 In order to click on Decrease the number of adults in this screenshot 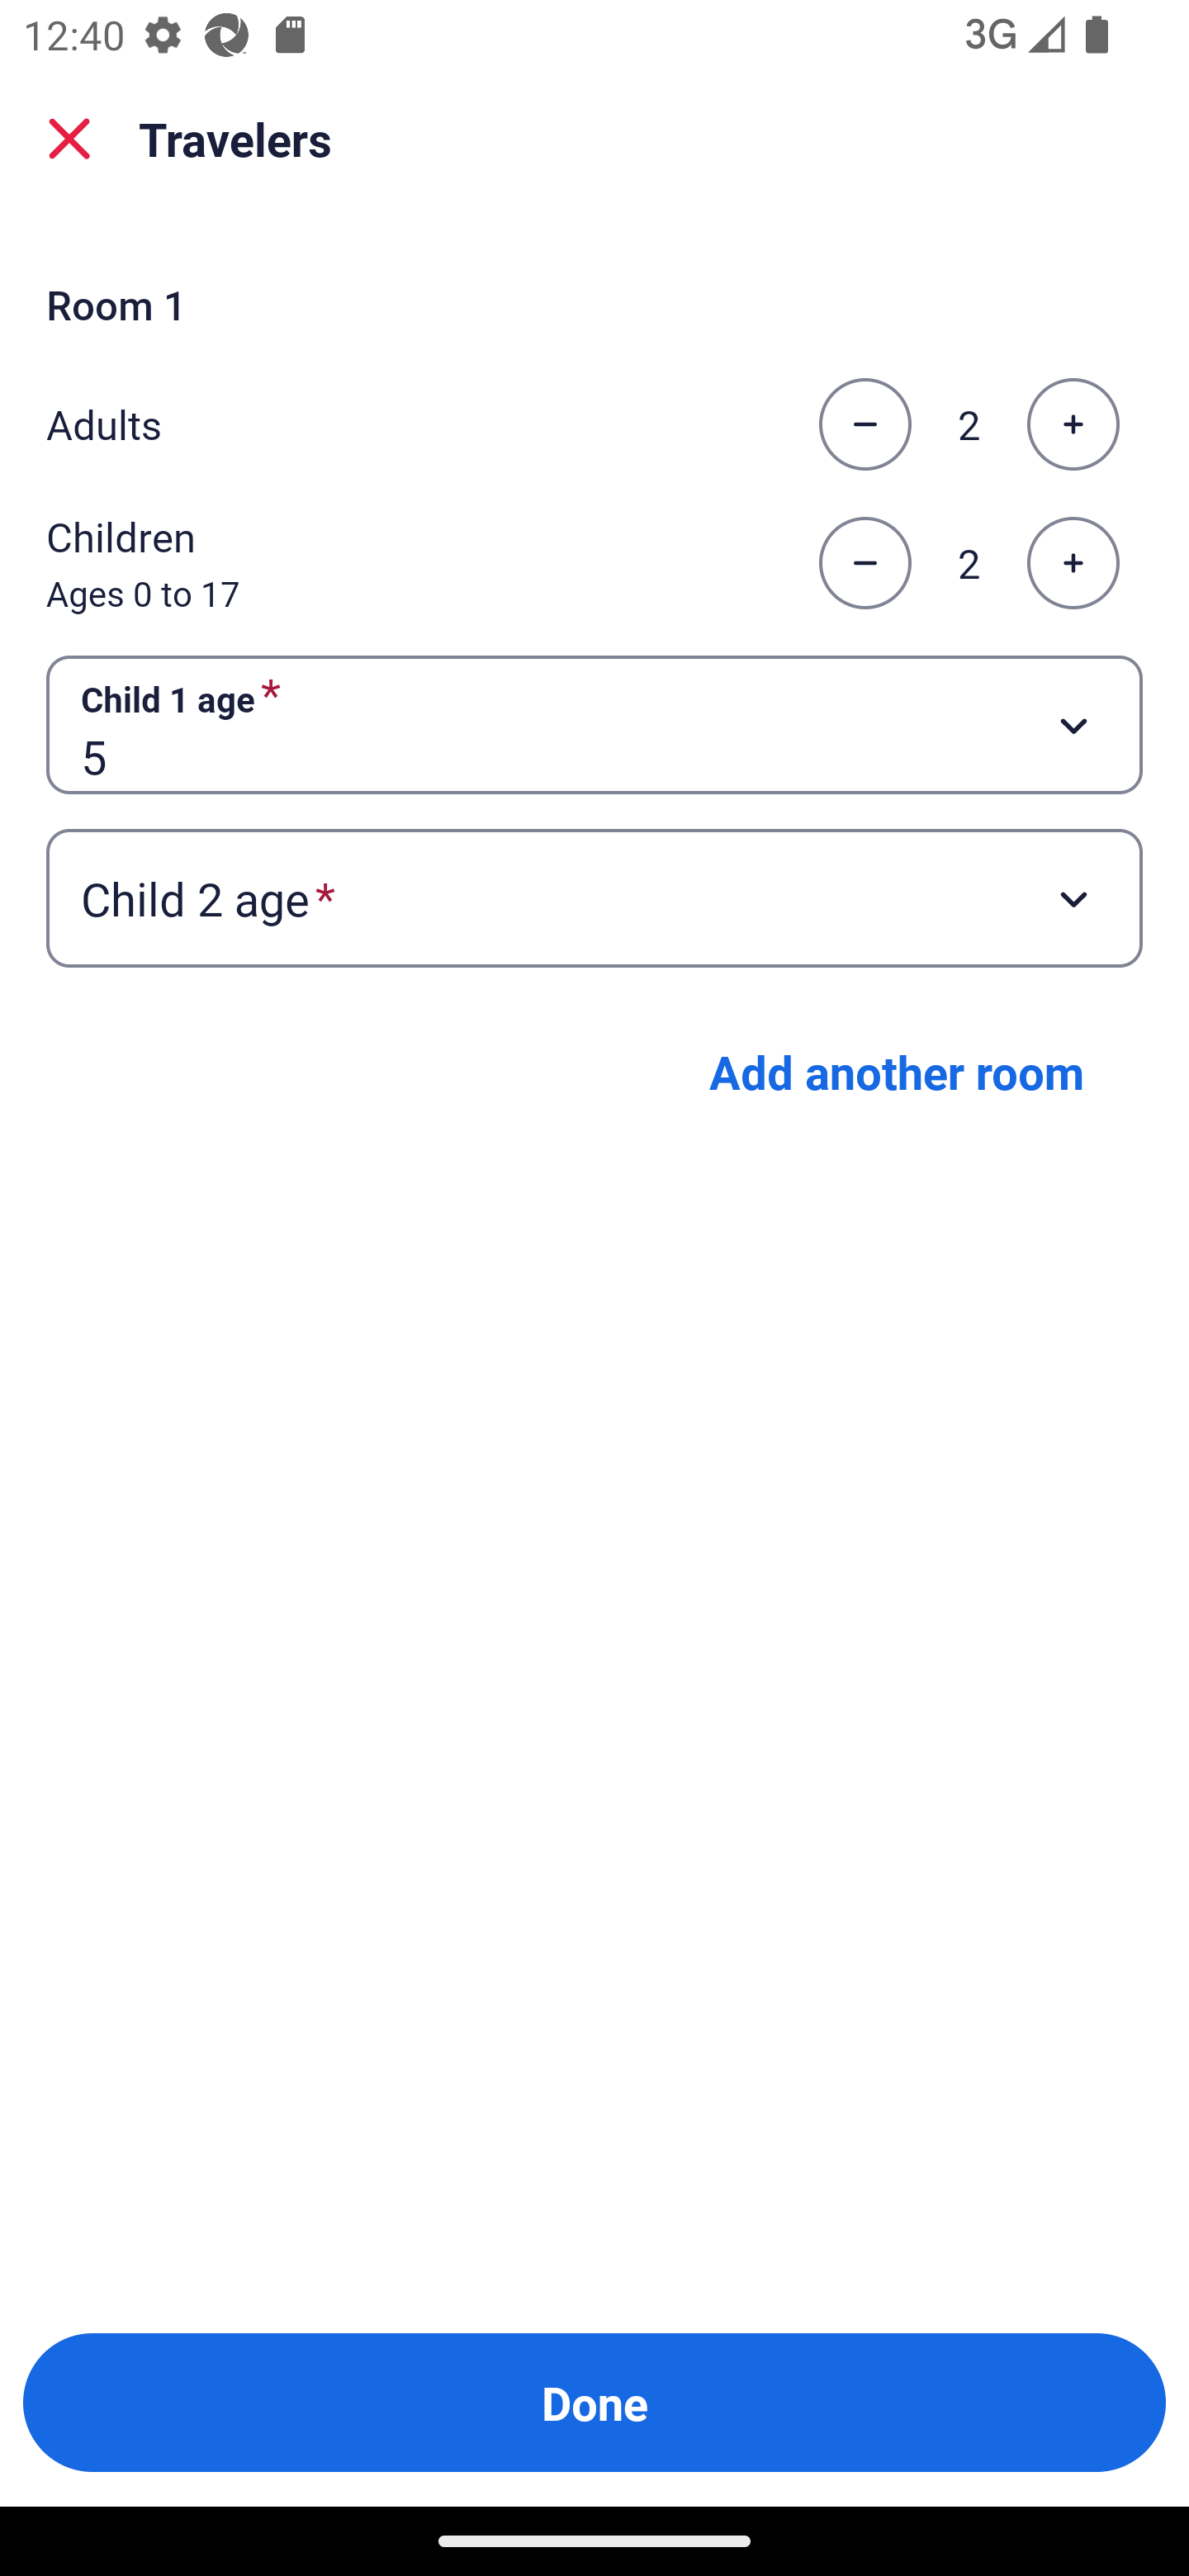, I will do `click(865, 424)`.